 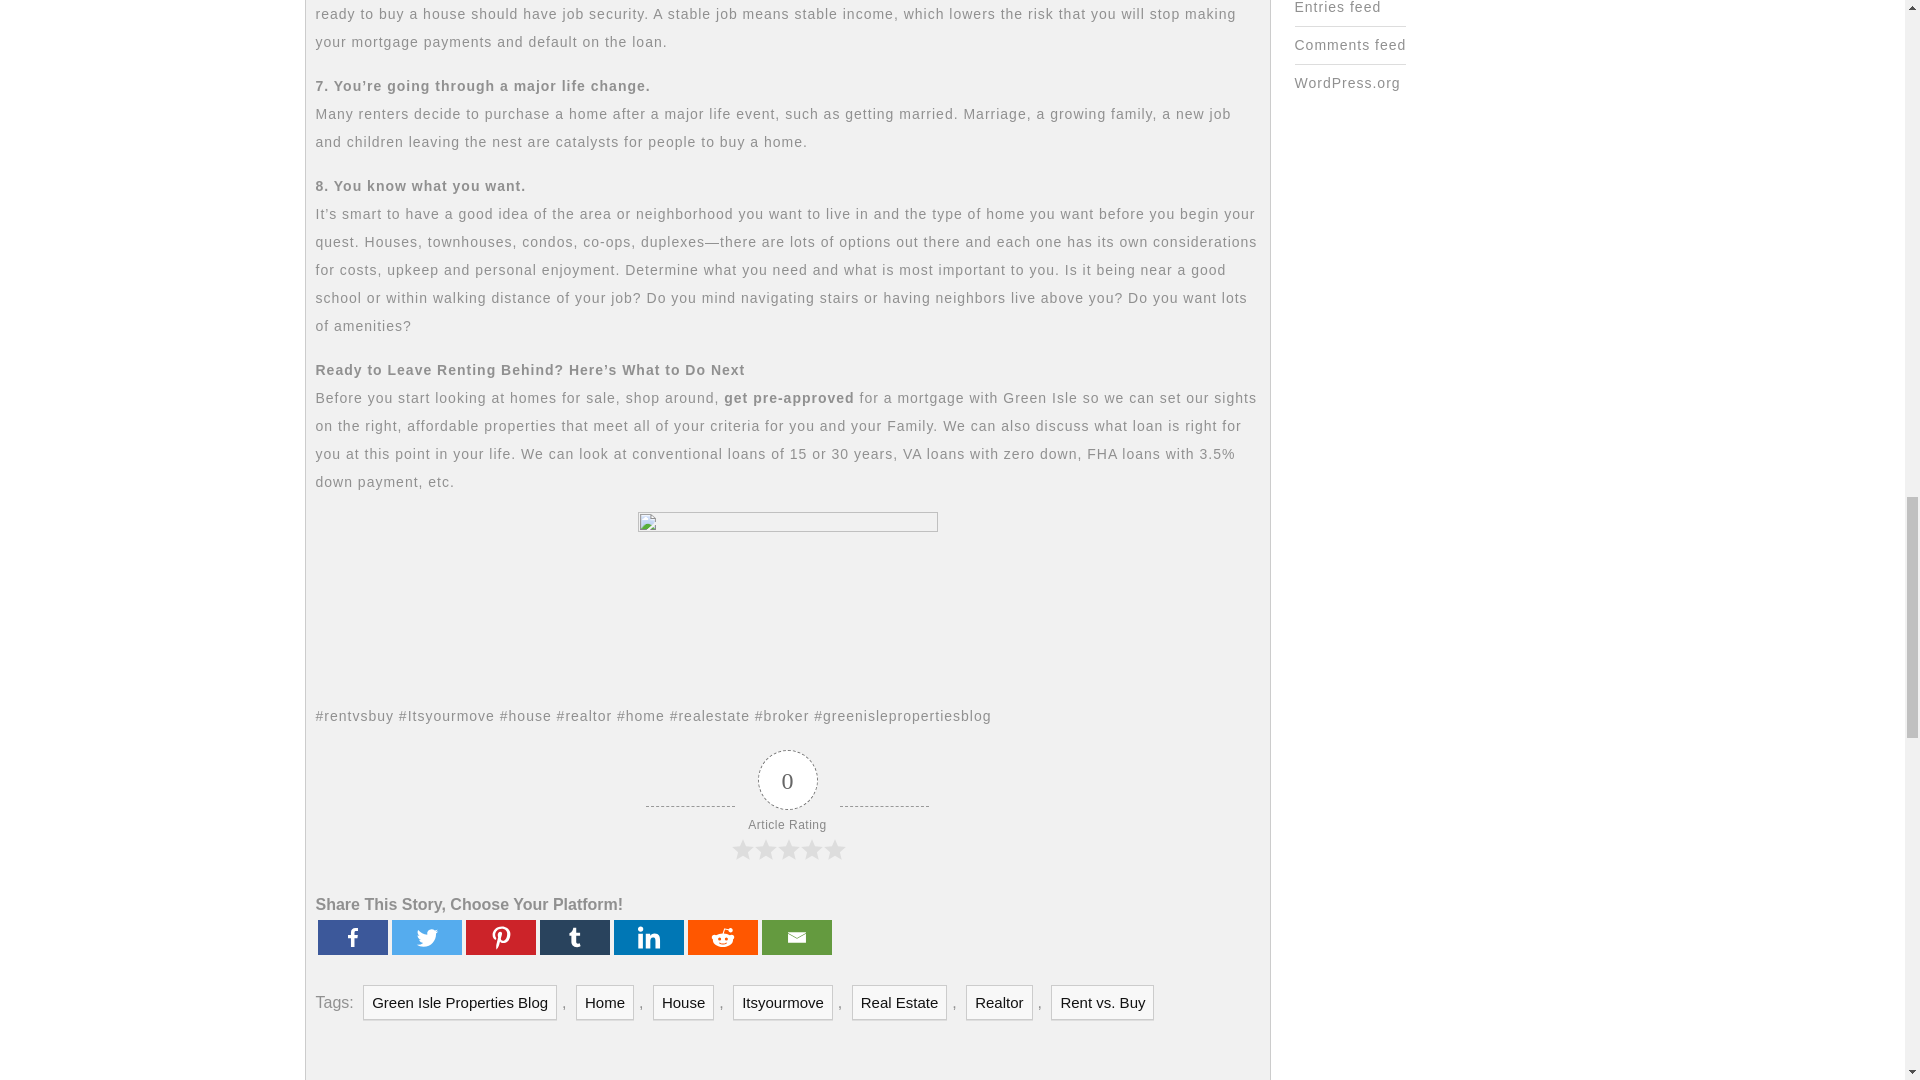 I want to click on Twitter, so click(x=426, y=937).